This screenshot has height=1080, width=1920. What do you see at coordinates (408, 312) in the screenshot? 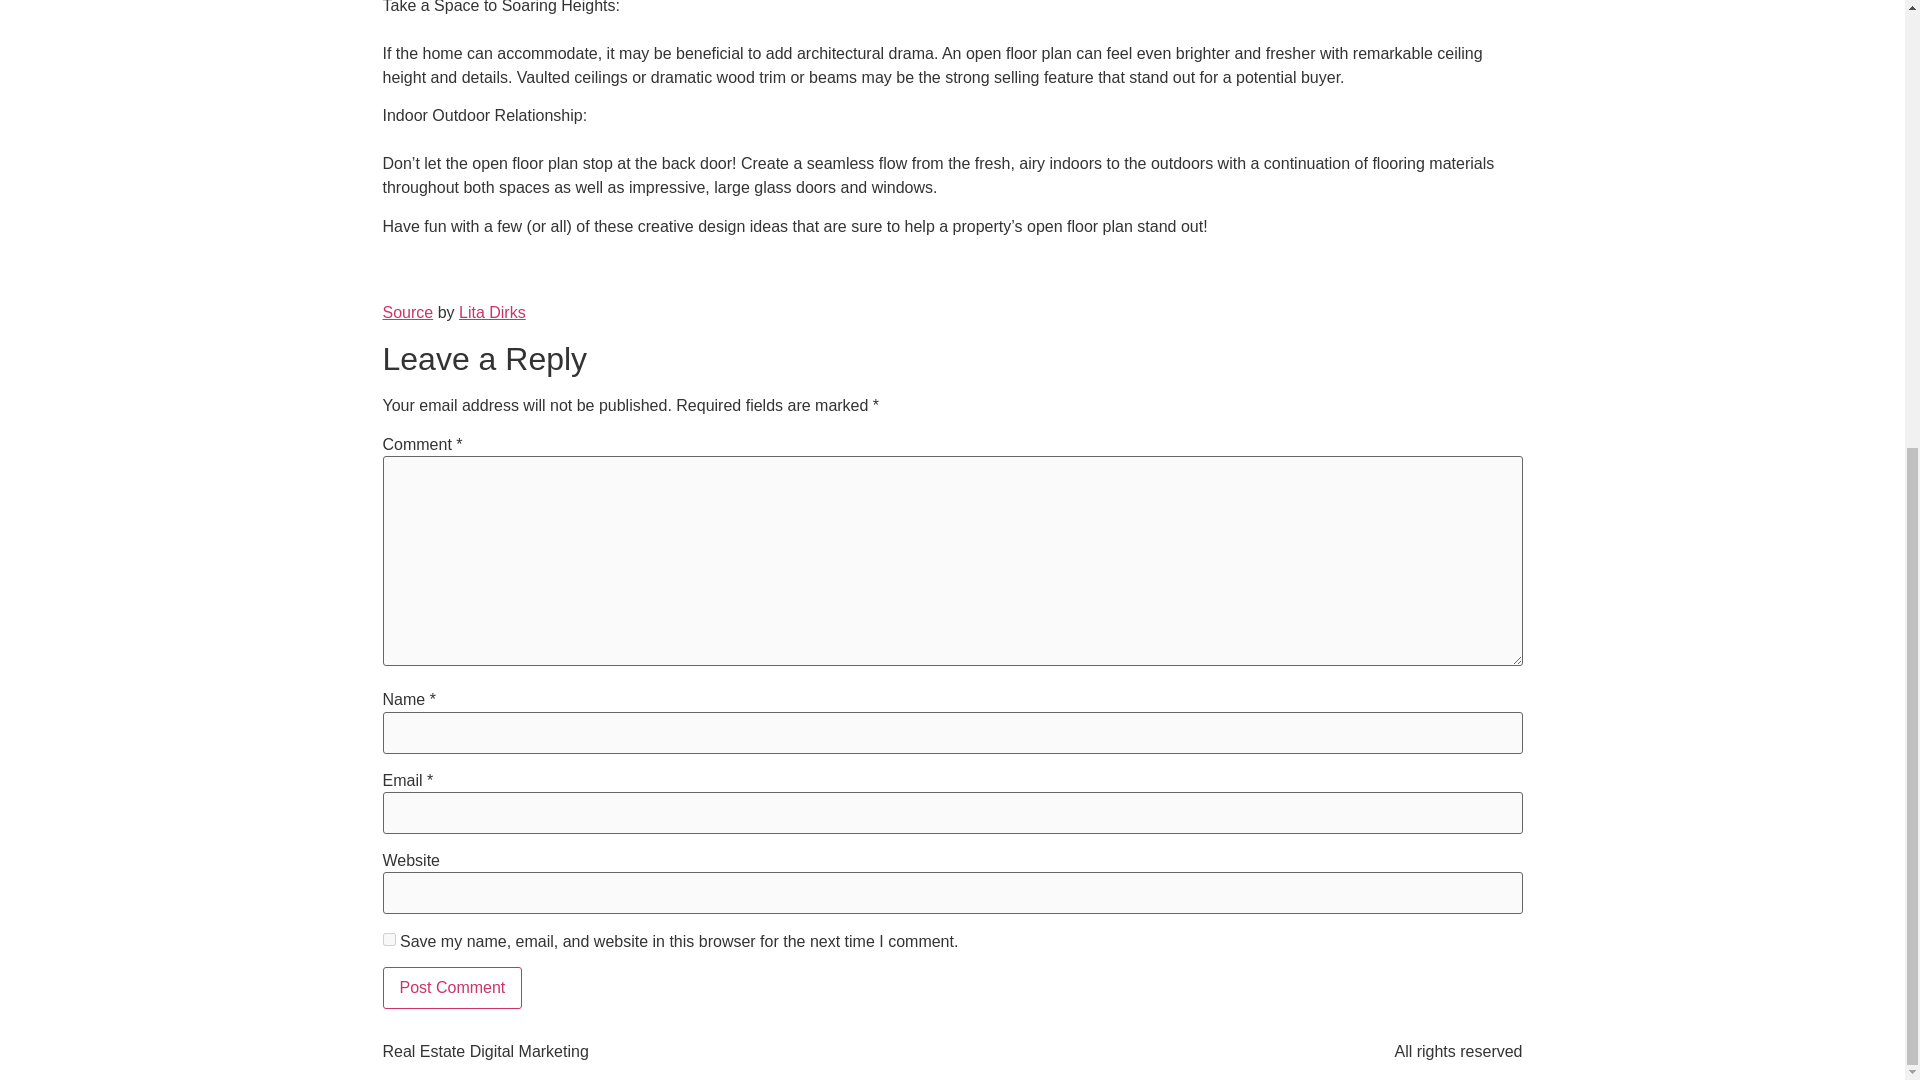
I see `Source` at bounding box center [408, 312].